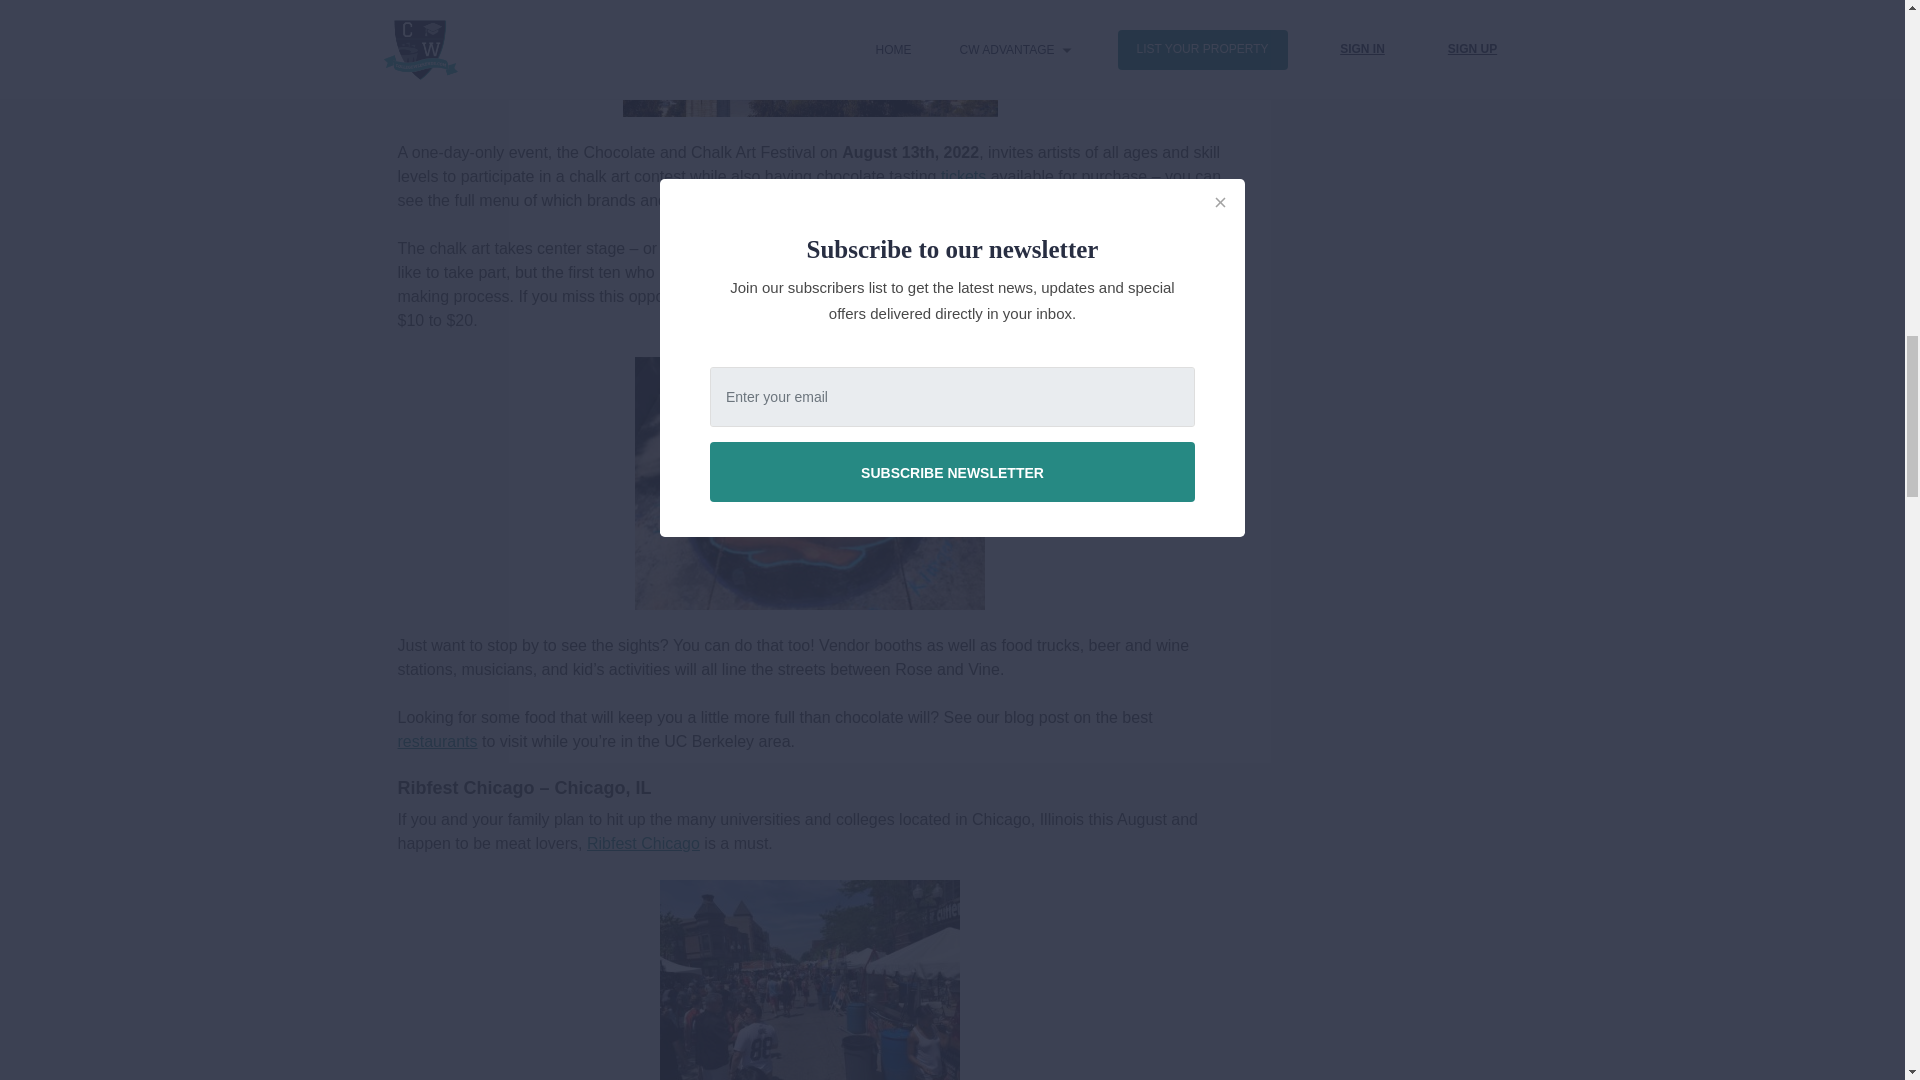  Describe the element at coordinates (438, 741) in the screenshot. I see `restaurants` at that location.